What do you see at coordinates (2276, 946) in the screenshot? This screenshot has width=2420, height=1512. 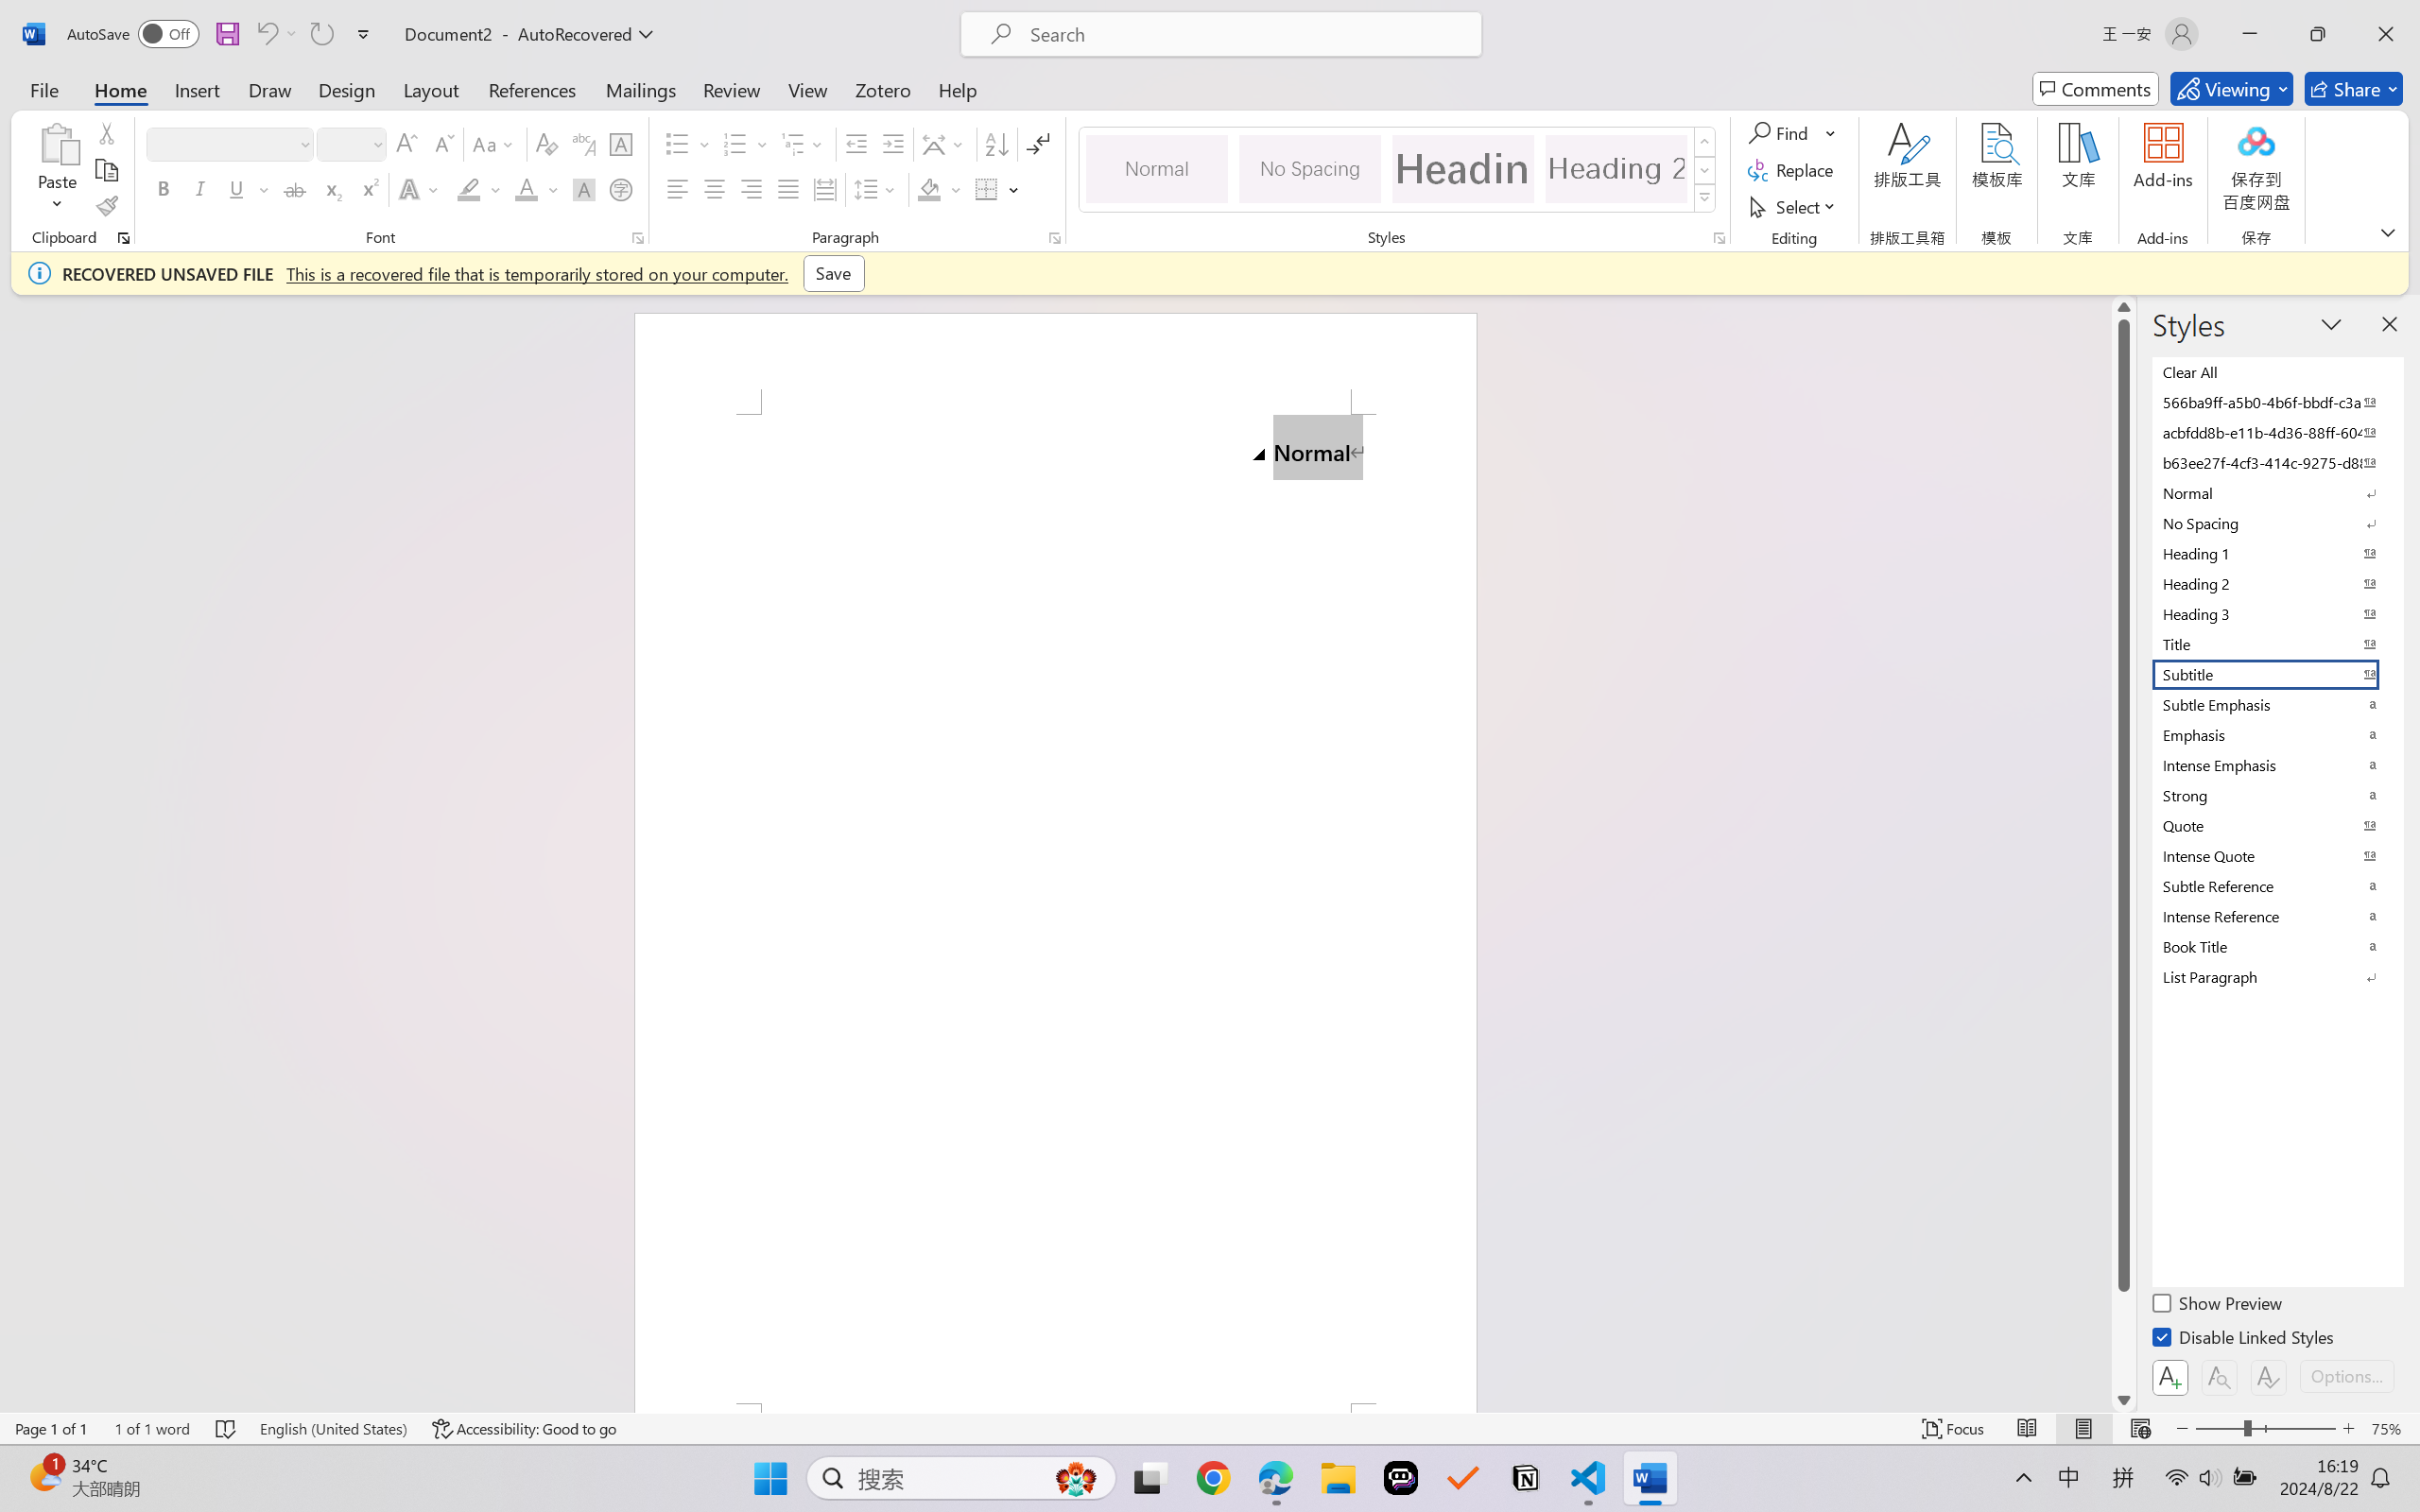 I see `Book Title` at bounding box center [2276, 946].